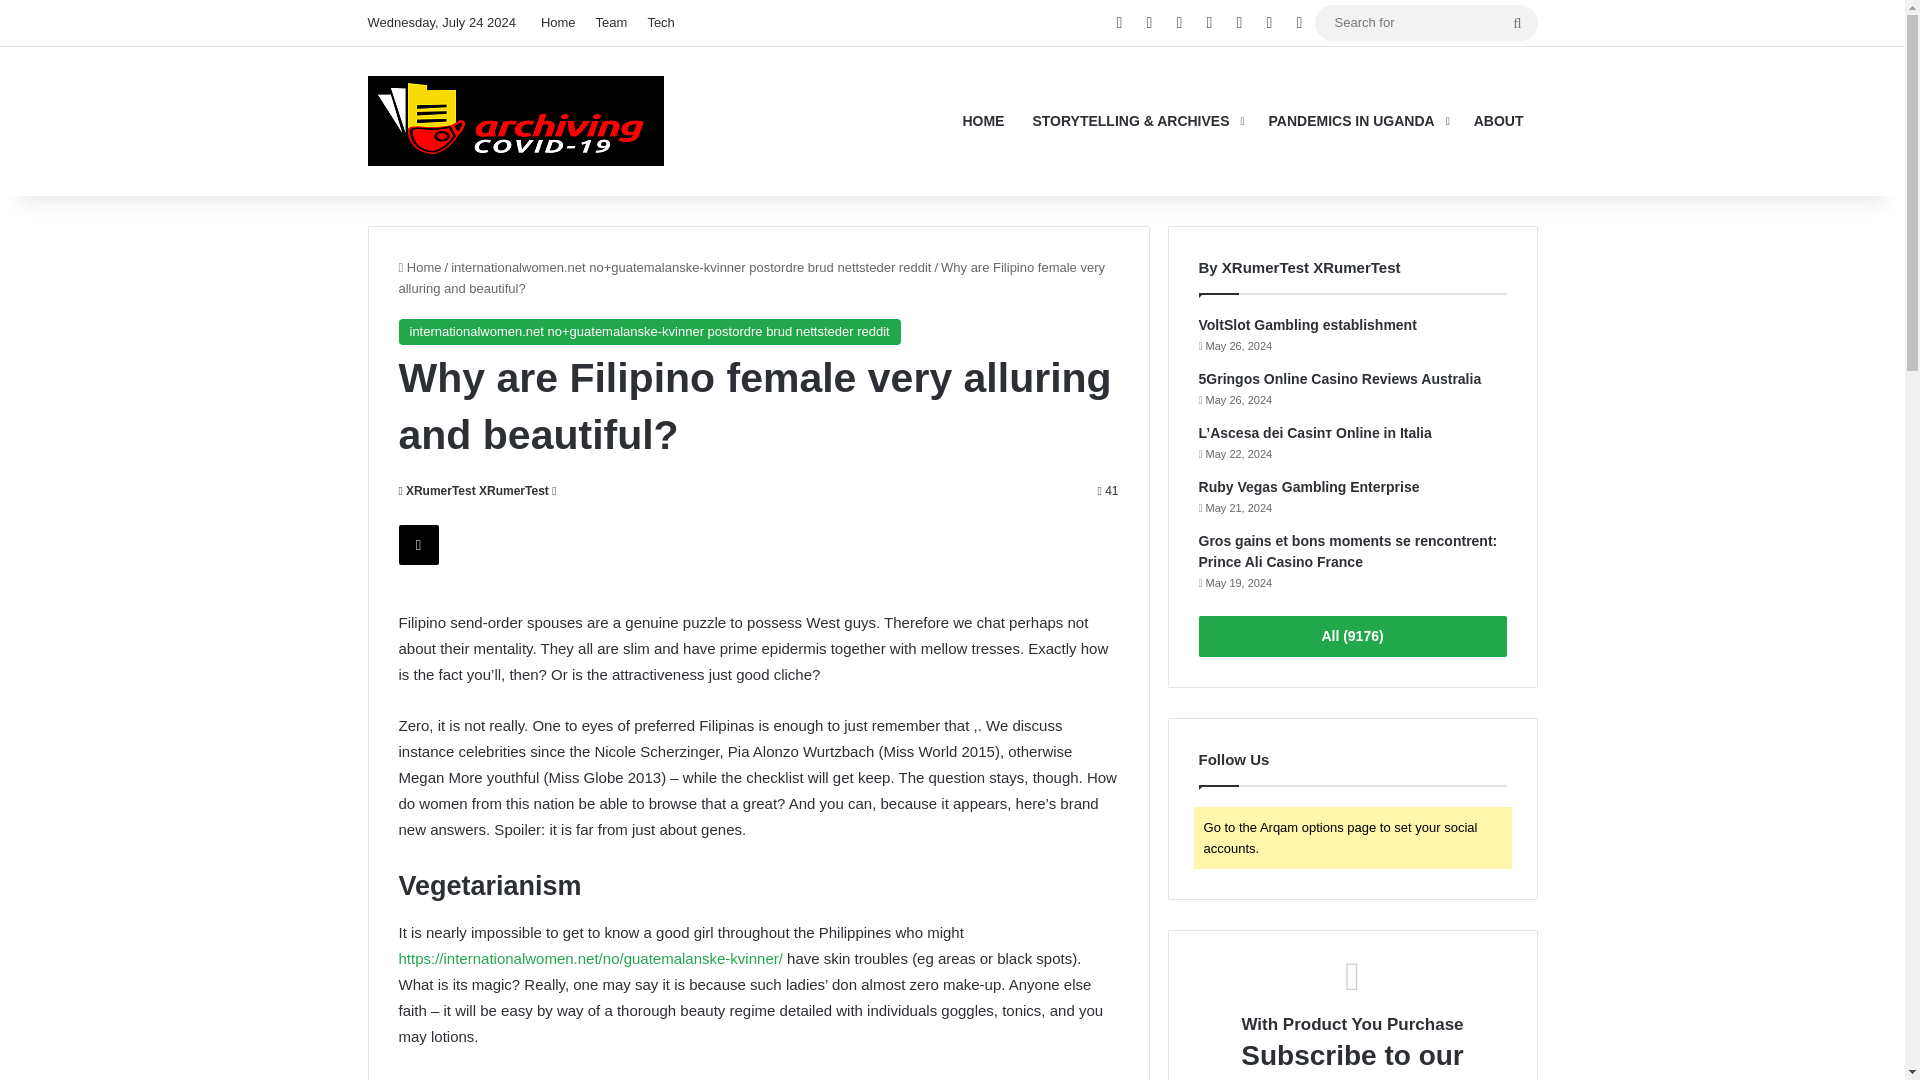 This screenshot has height=1080, width=1920. Describe the element at coordinates (516, 120) in the screenshot. I see `Archiving COVID-19` at that location.